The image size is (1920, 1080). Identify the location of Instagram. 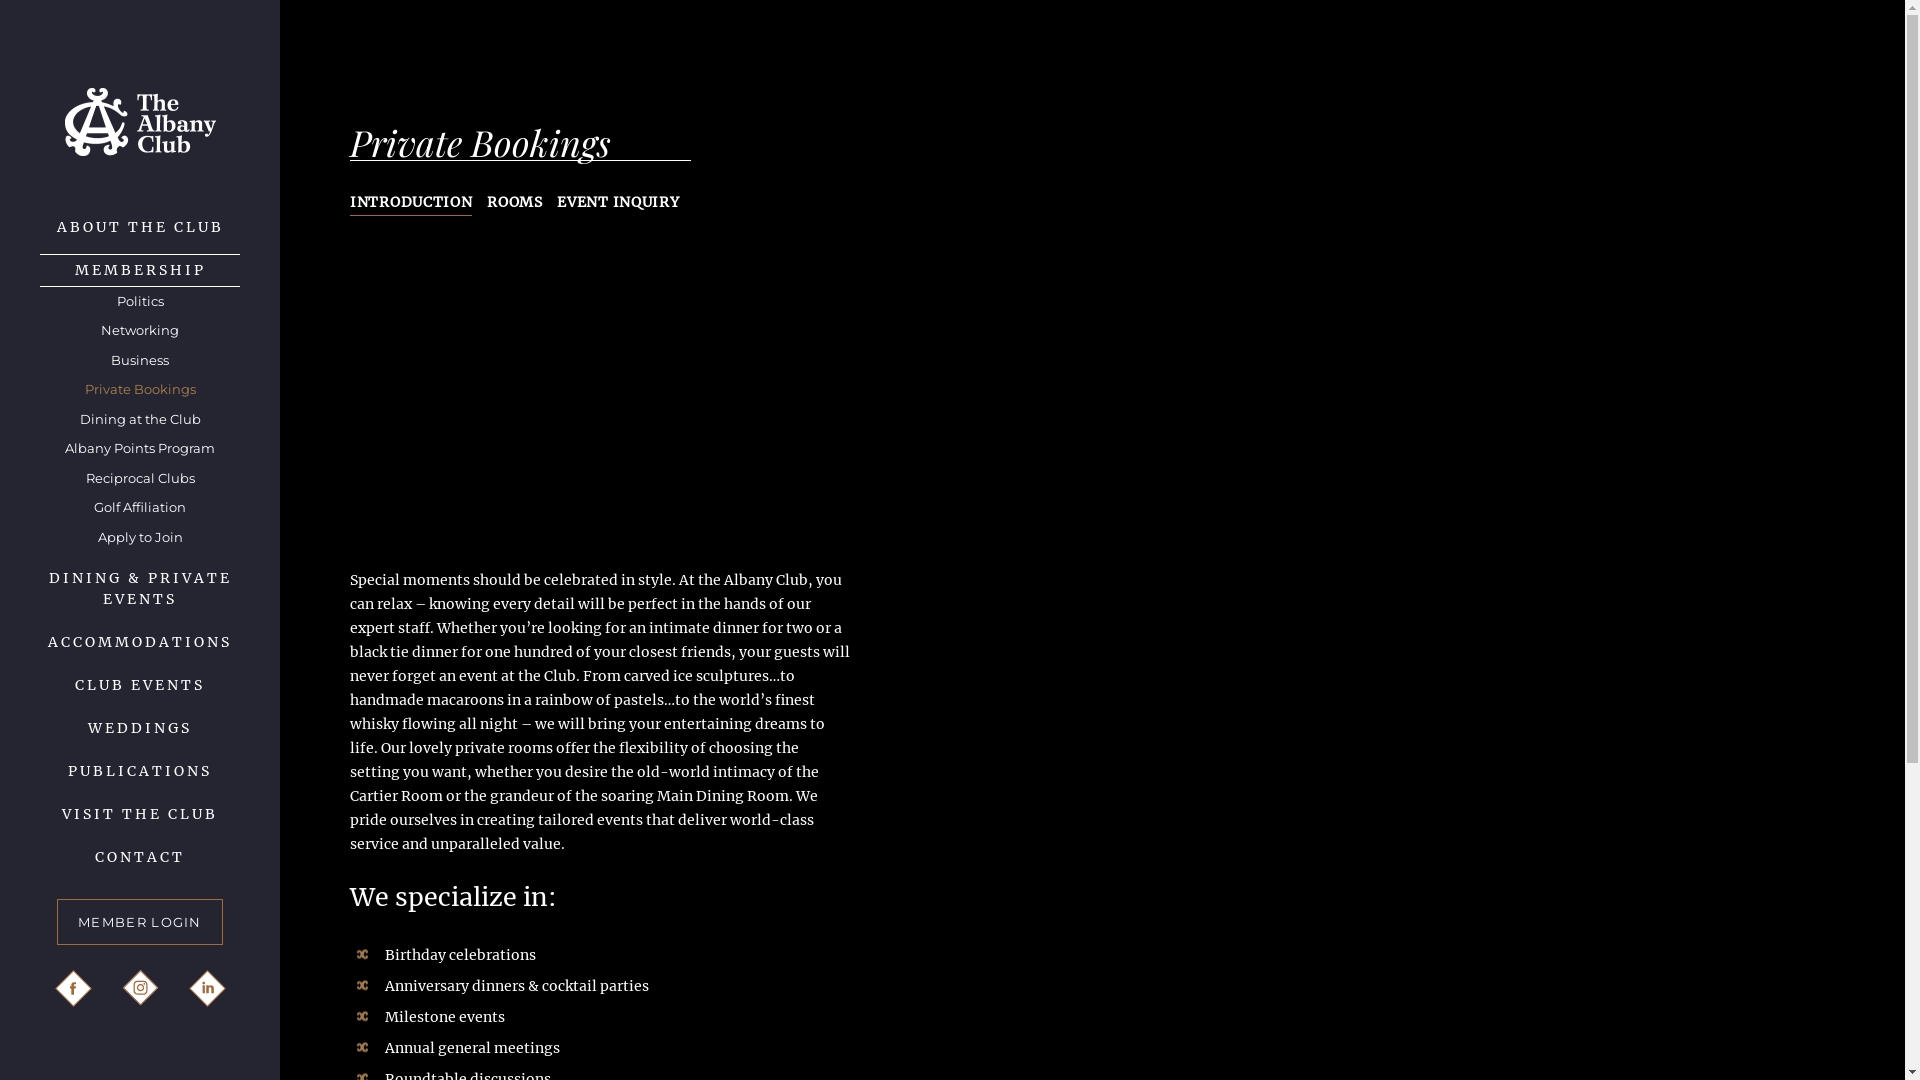
(140, 988).